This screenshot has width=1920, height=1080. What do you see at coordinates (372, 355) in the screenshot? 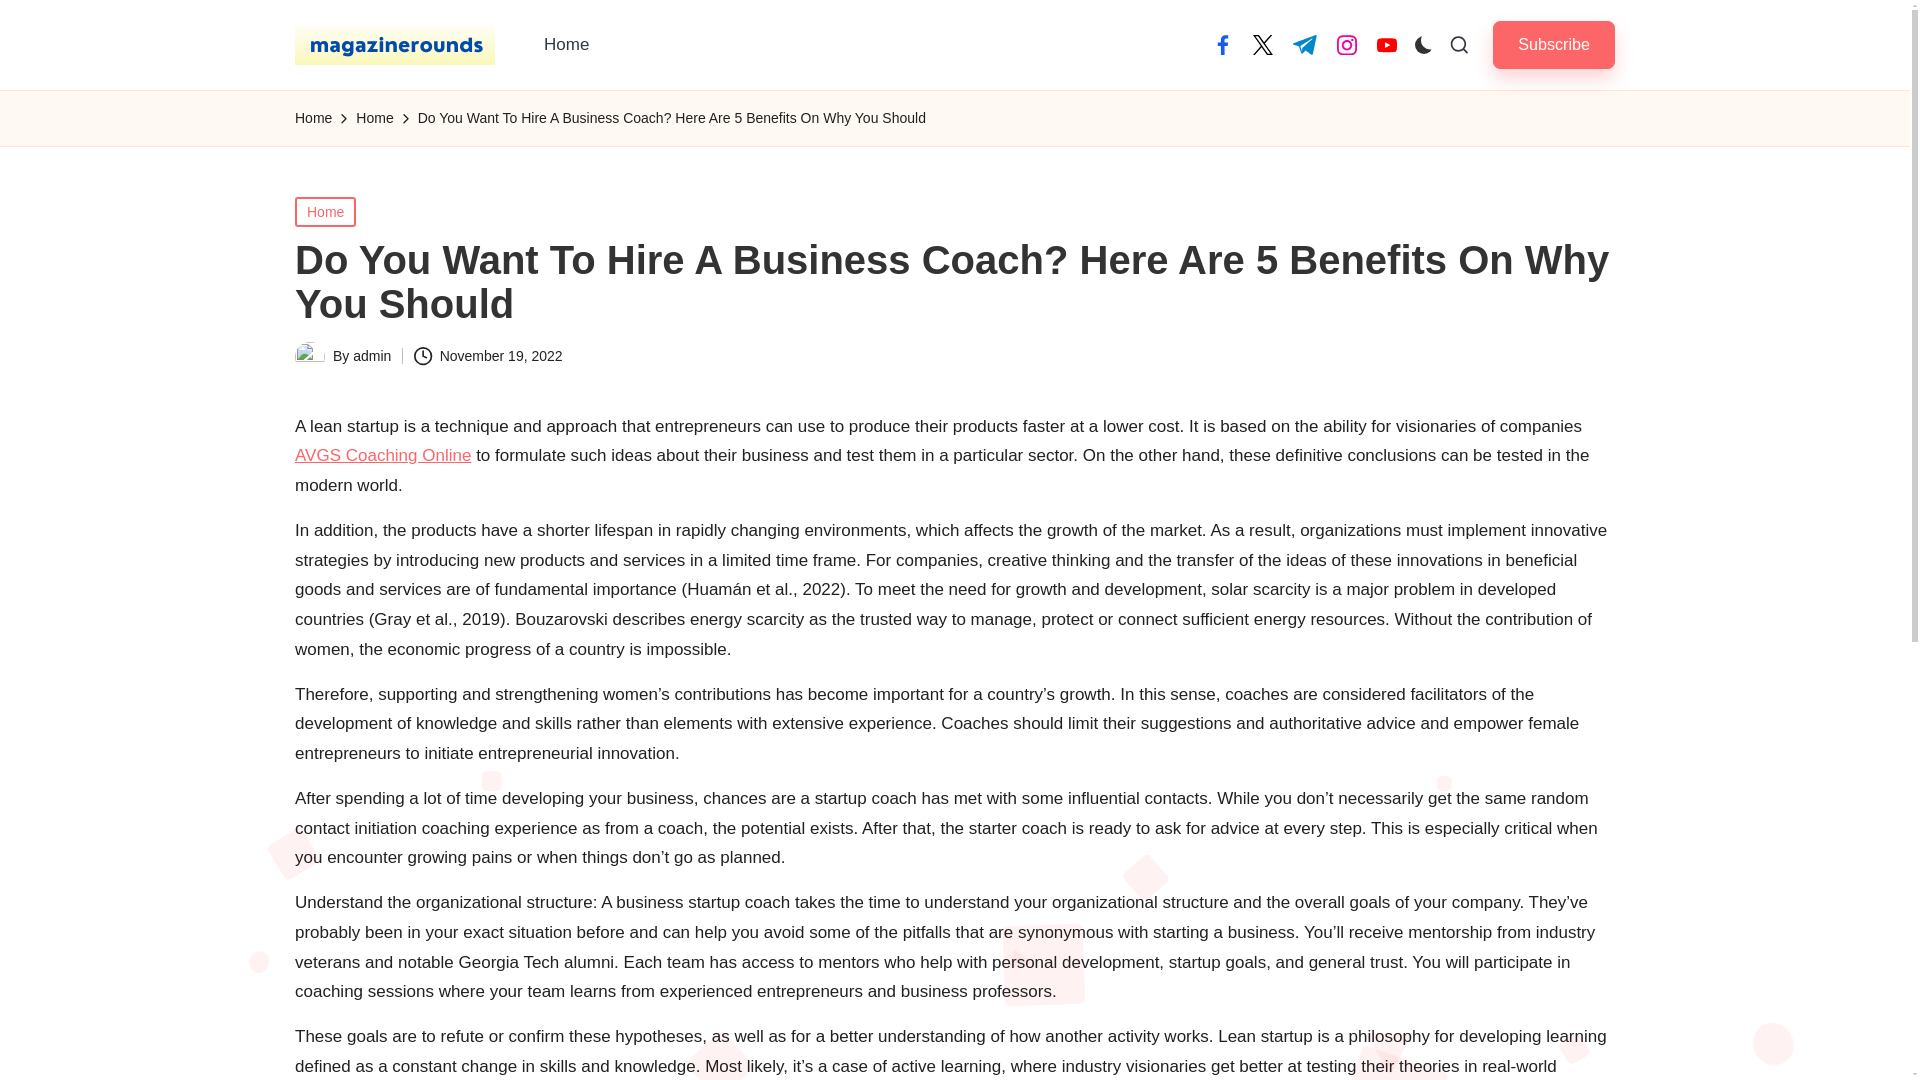
I see `View all posts by admin` at bounding box center [372, 355].